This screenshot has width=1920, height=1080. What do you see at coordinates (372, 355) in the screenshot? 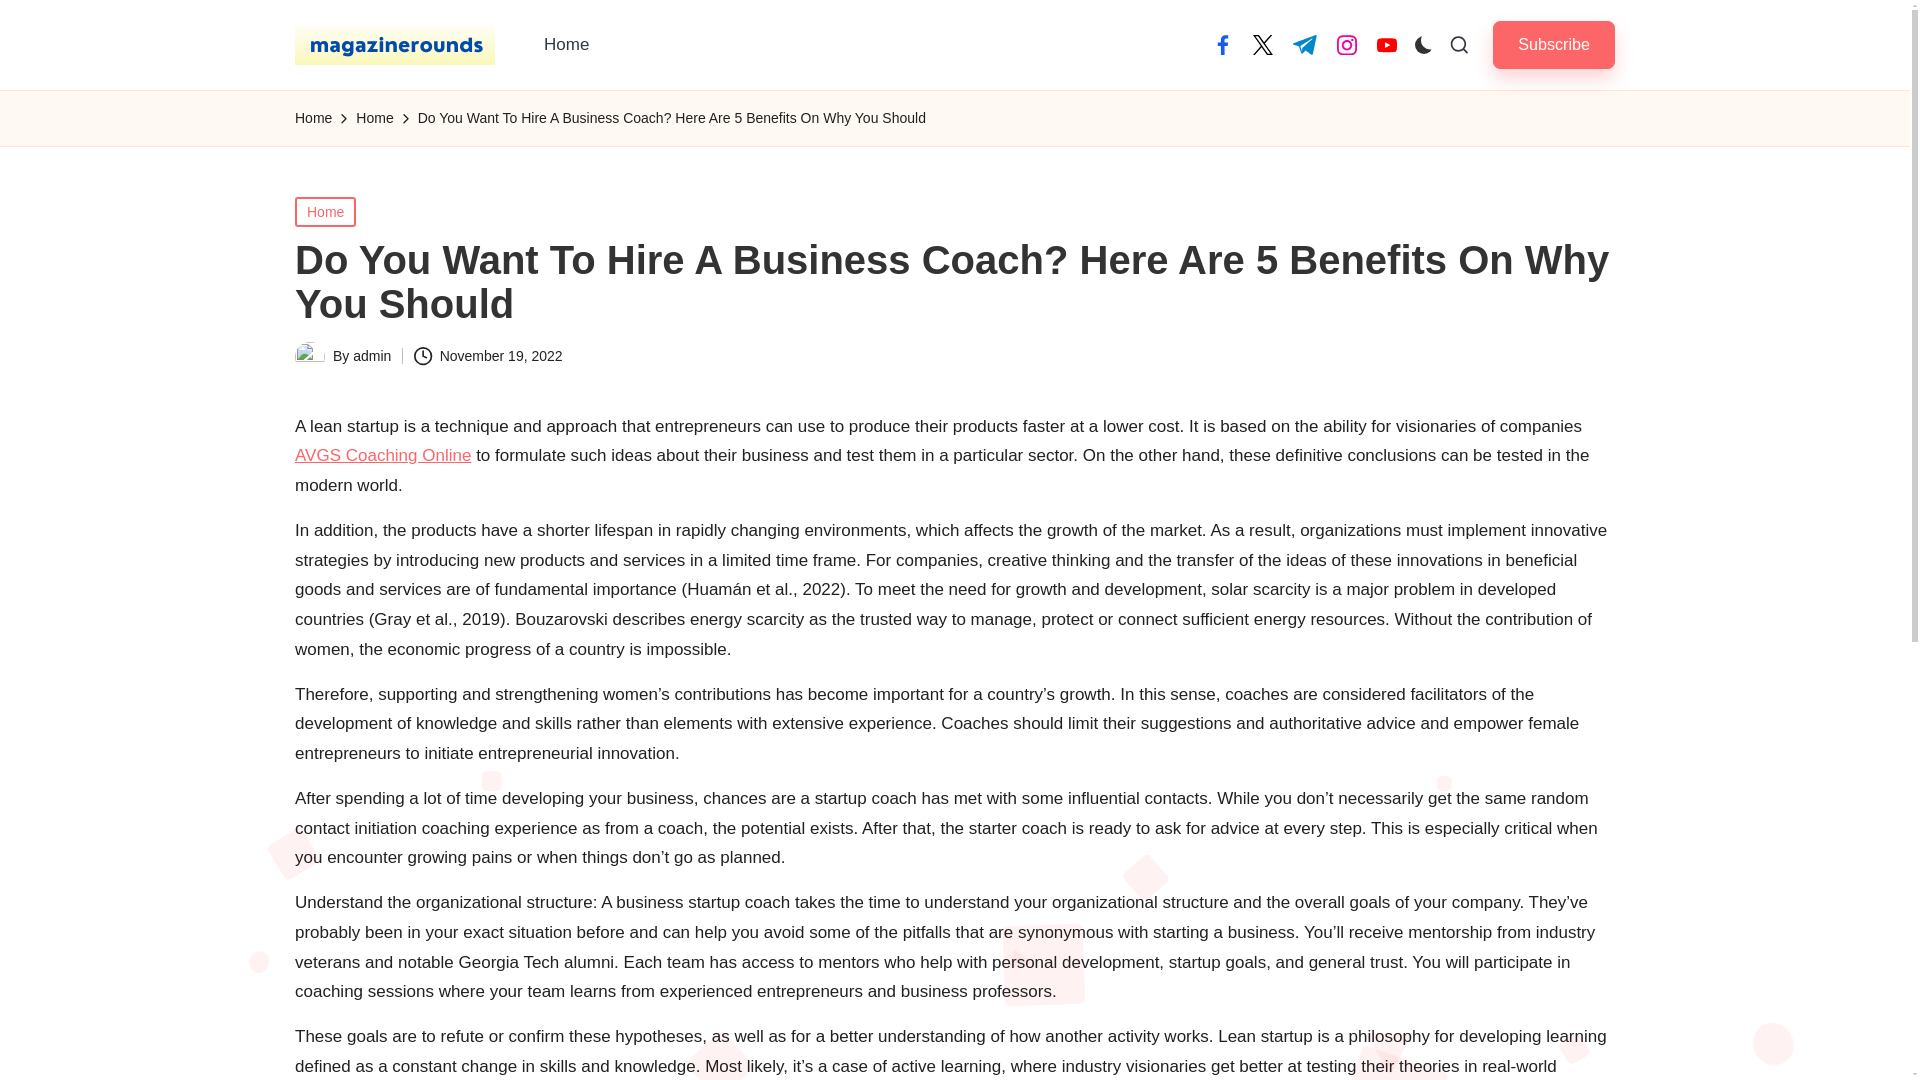
I see `View all posts by admin` at bounding box center [372, 355].